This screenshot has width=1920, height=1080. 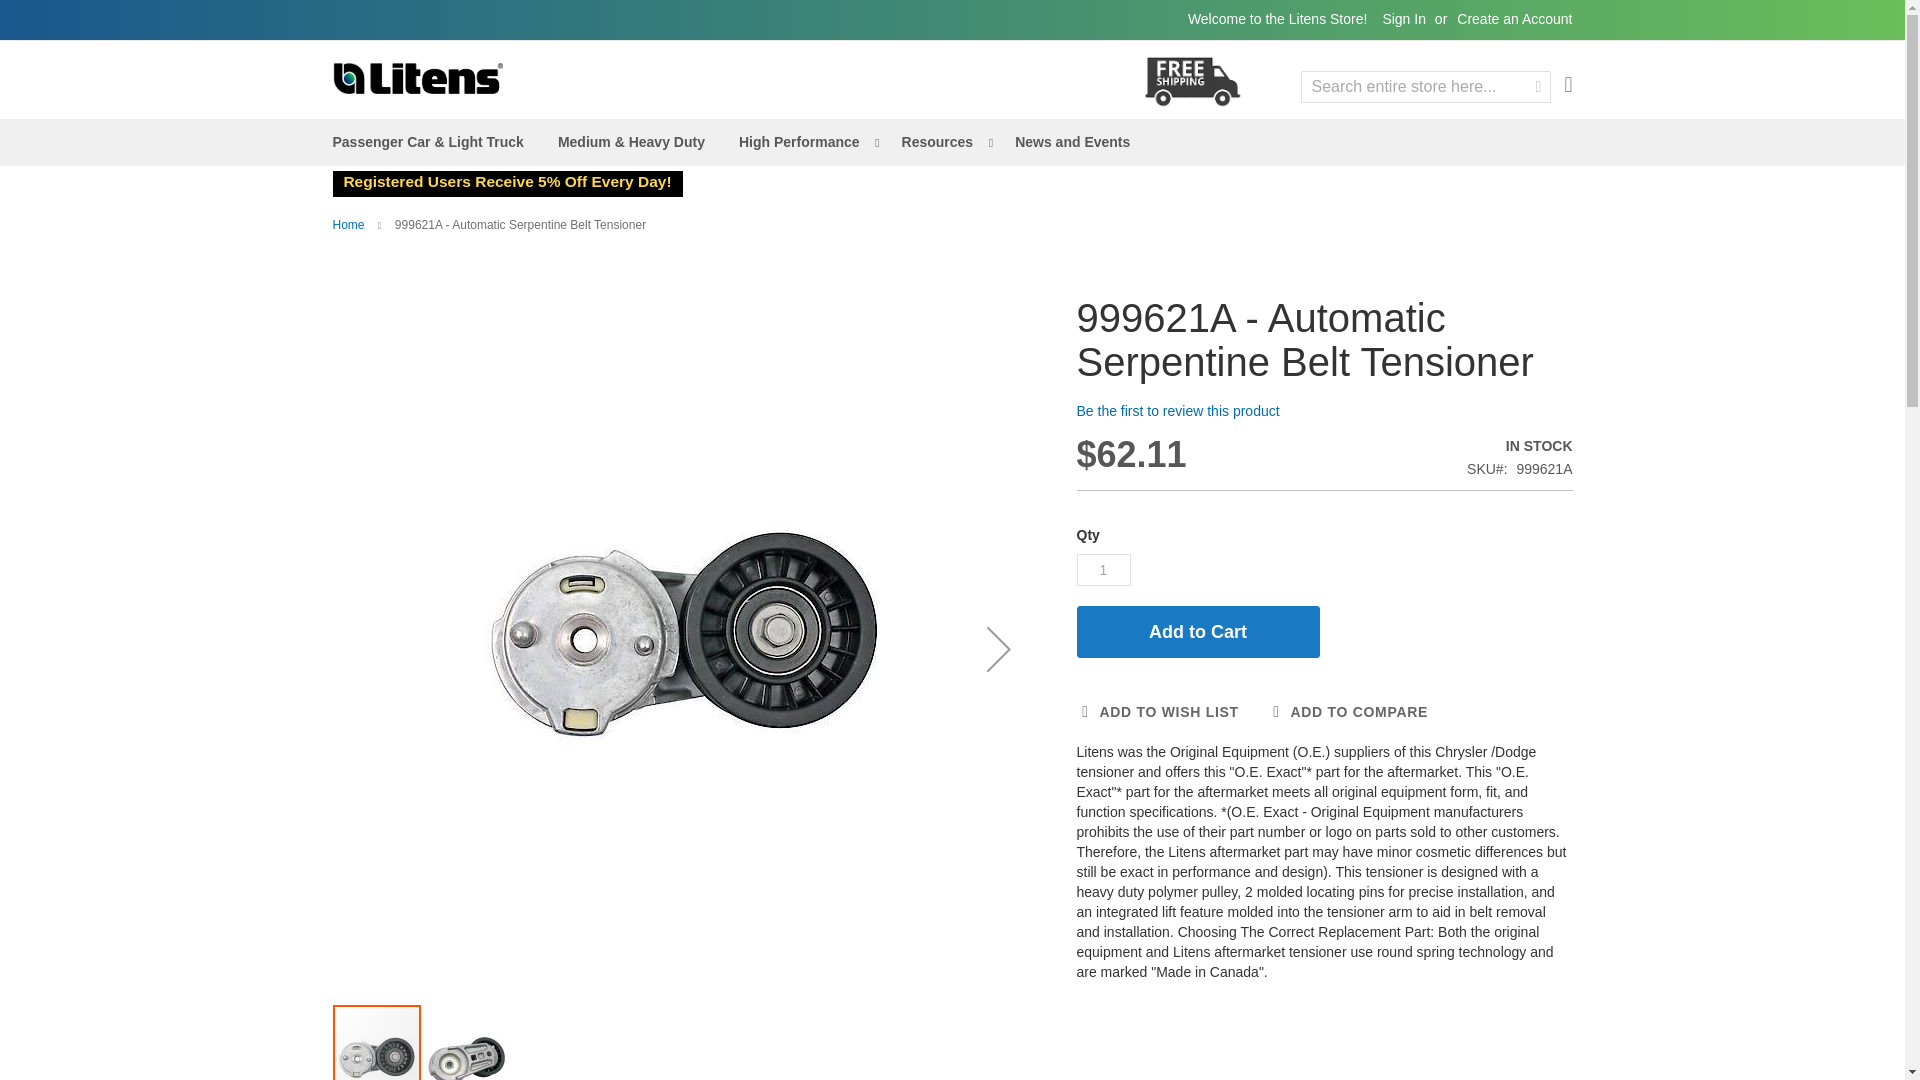 I want to click on Create an Account, so click(x=1514, y=20).